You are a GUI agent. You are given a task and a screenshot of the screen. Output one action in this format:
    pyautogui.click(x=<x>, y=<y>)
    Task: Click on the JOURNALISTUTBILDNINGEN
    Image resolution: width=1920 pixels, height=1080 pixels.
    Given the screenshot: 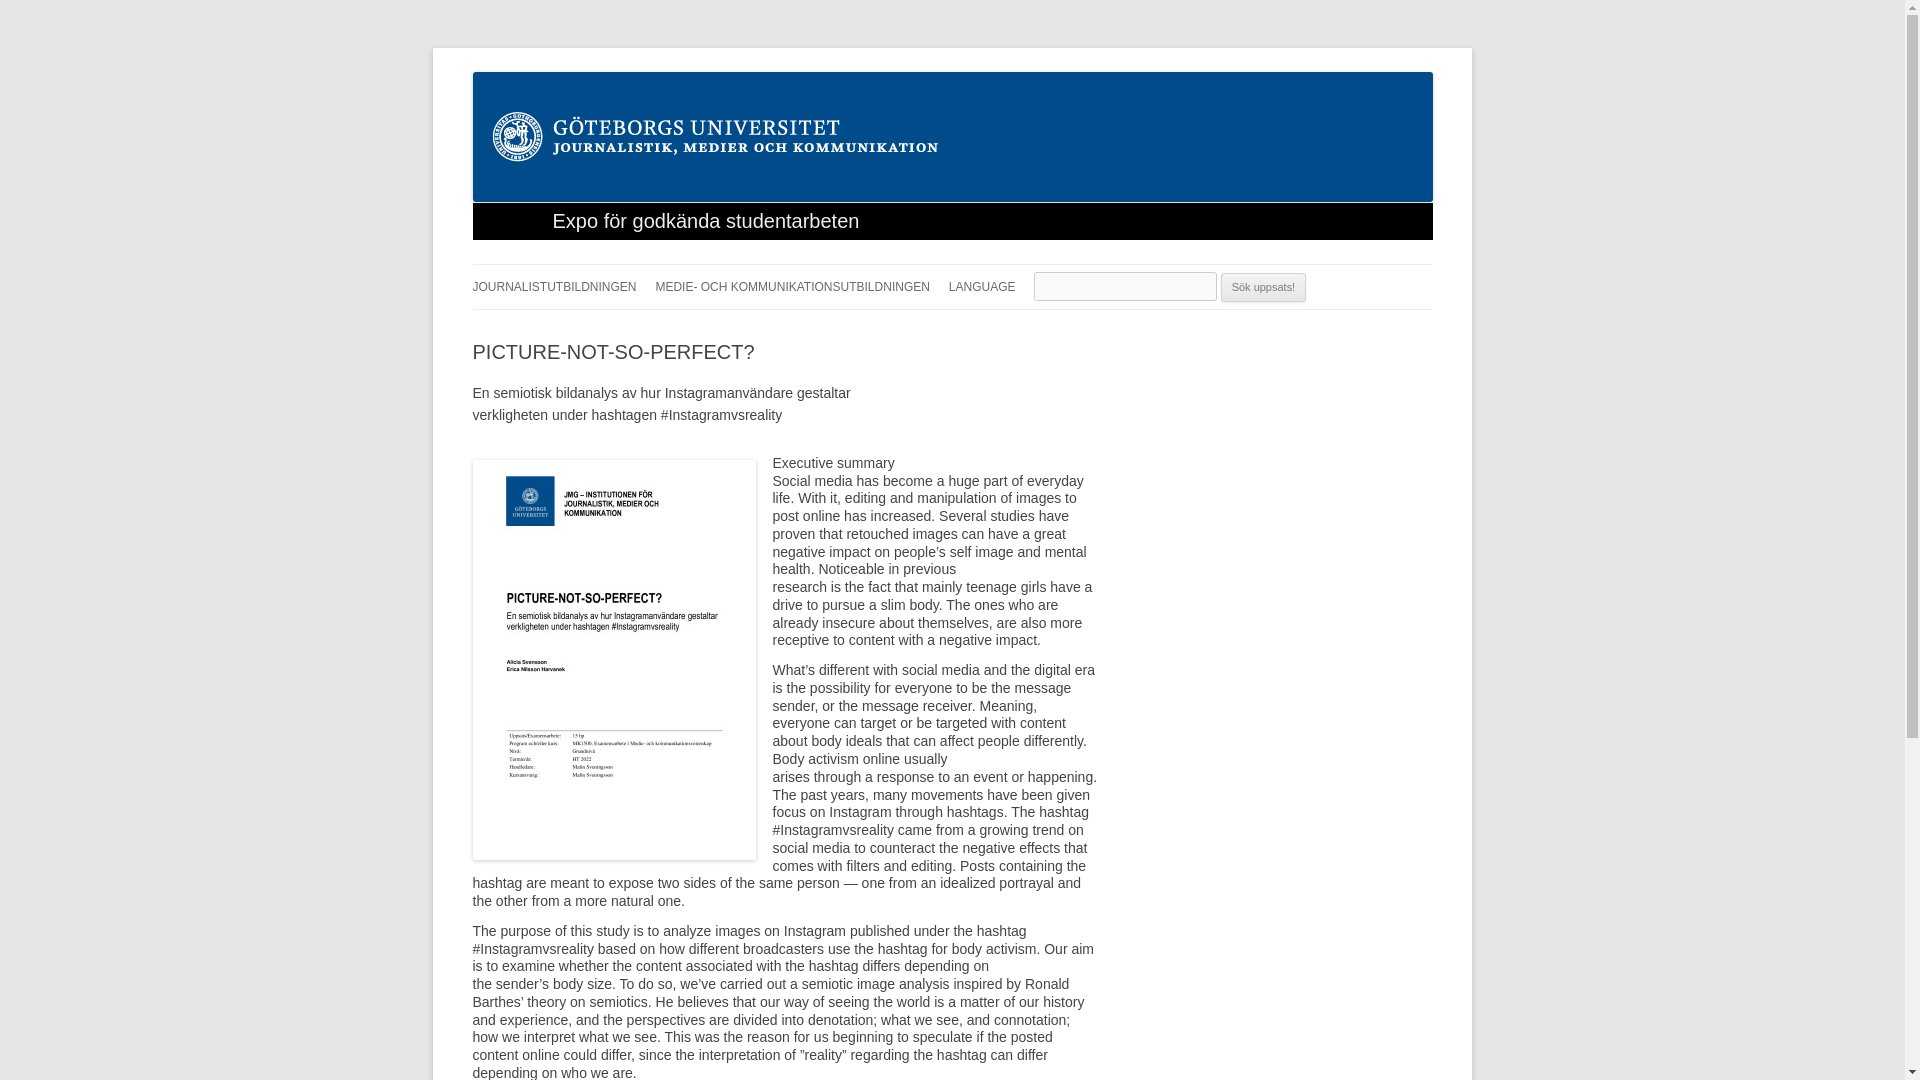 What is the action you would take?
    pyautogui.click(x=554, y=286)
    